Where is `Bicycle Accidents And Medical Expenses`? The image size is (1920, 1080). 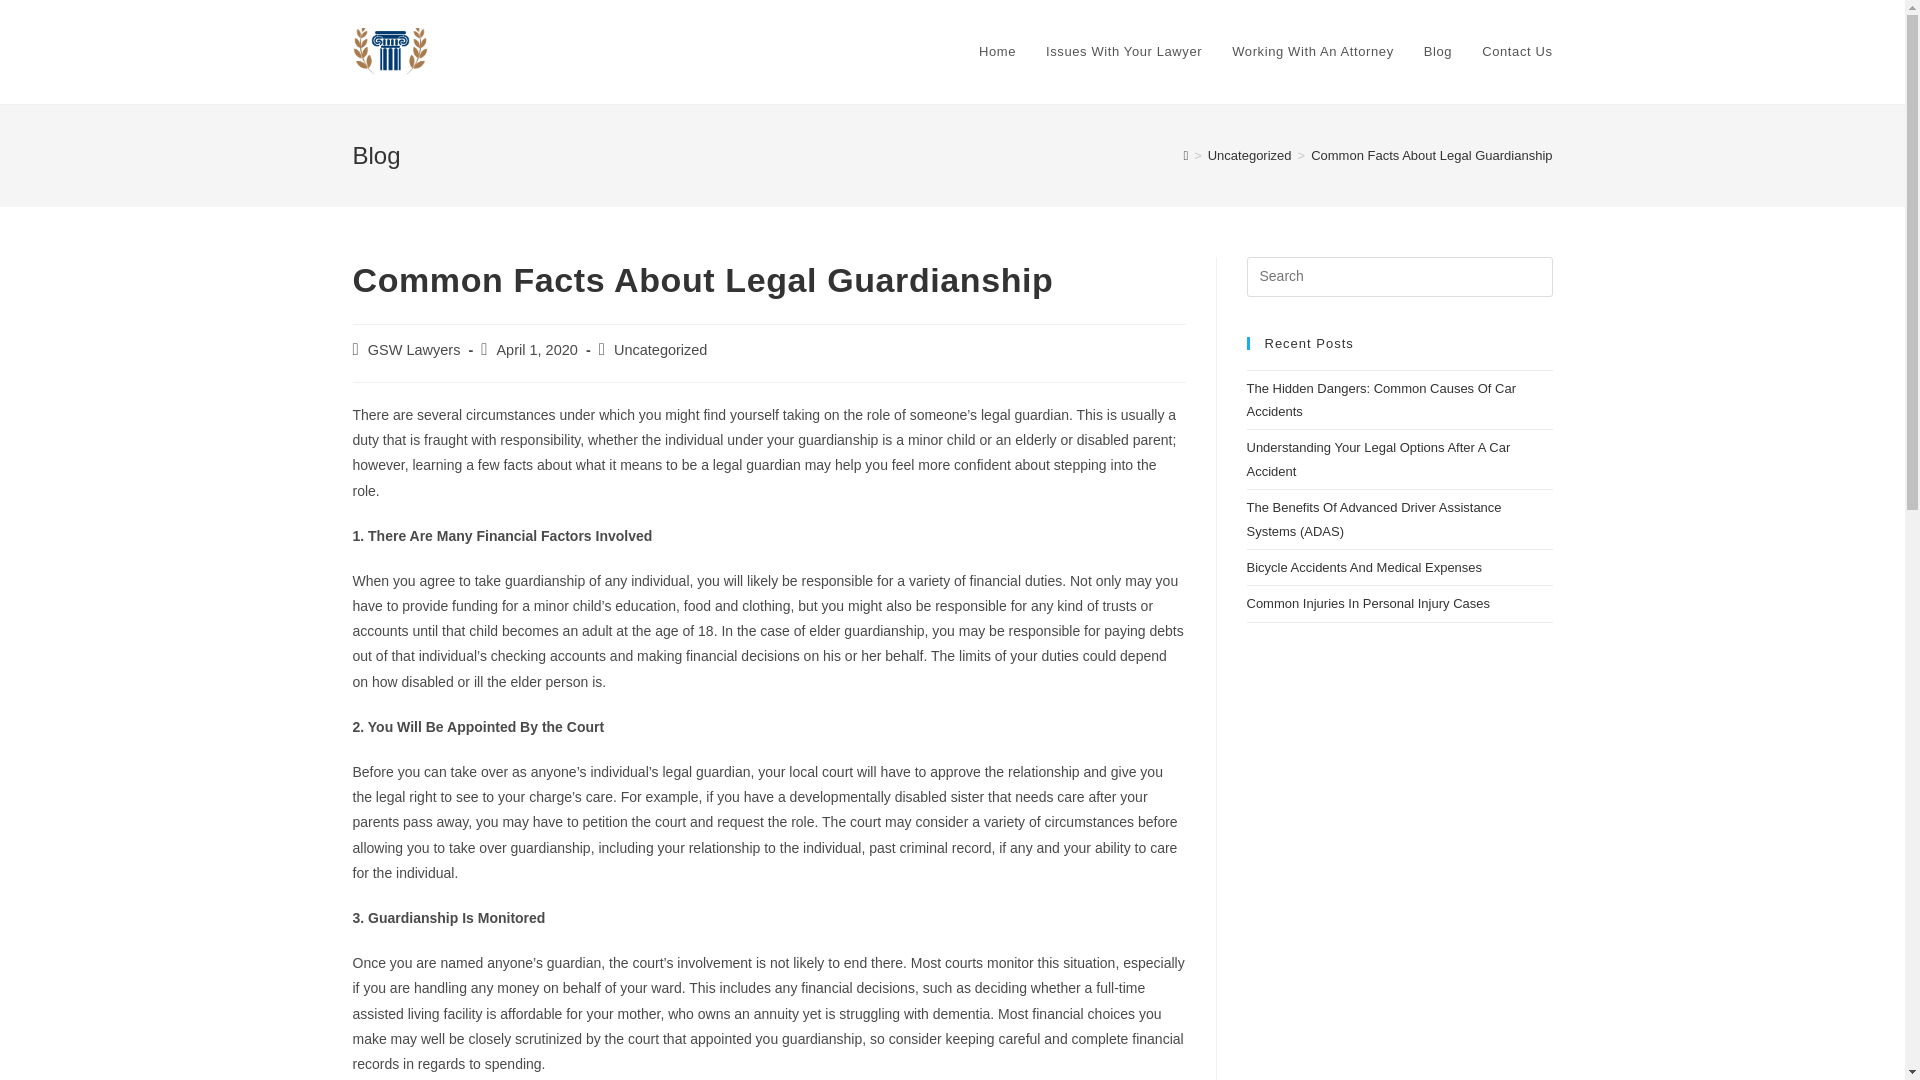
Bicycle Accidents And Medical Expenses is located at coordinates (1364, 567).